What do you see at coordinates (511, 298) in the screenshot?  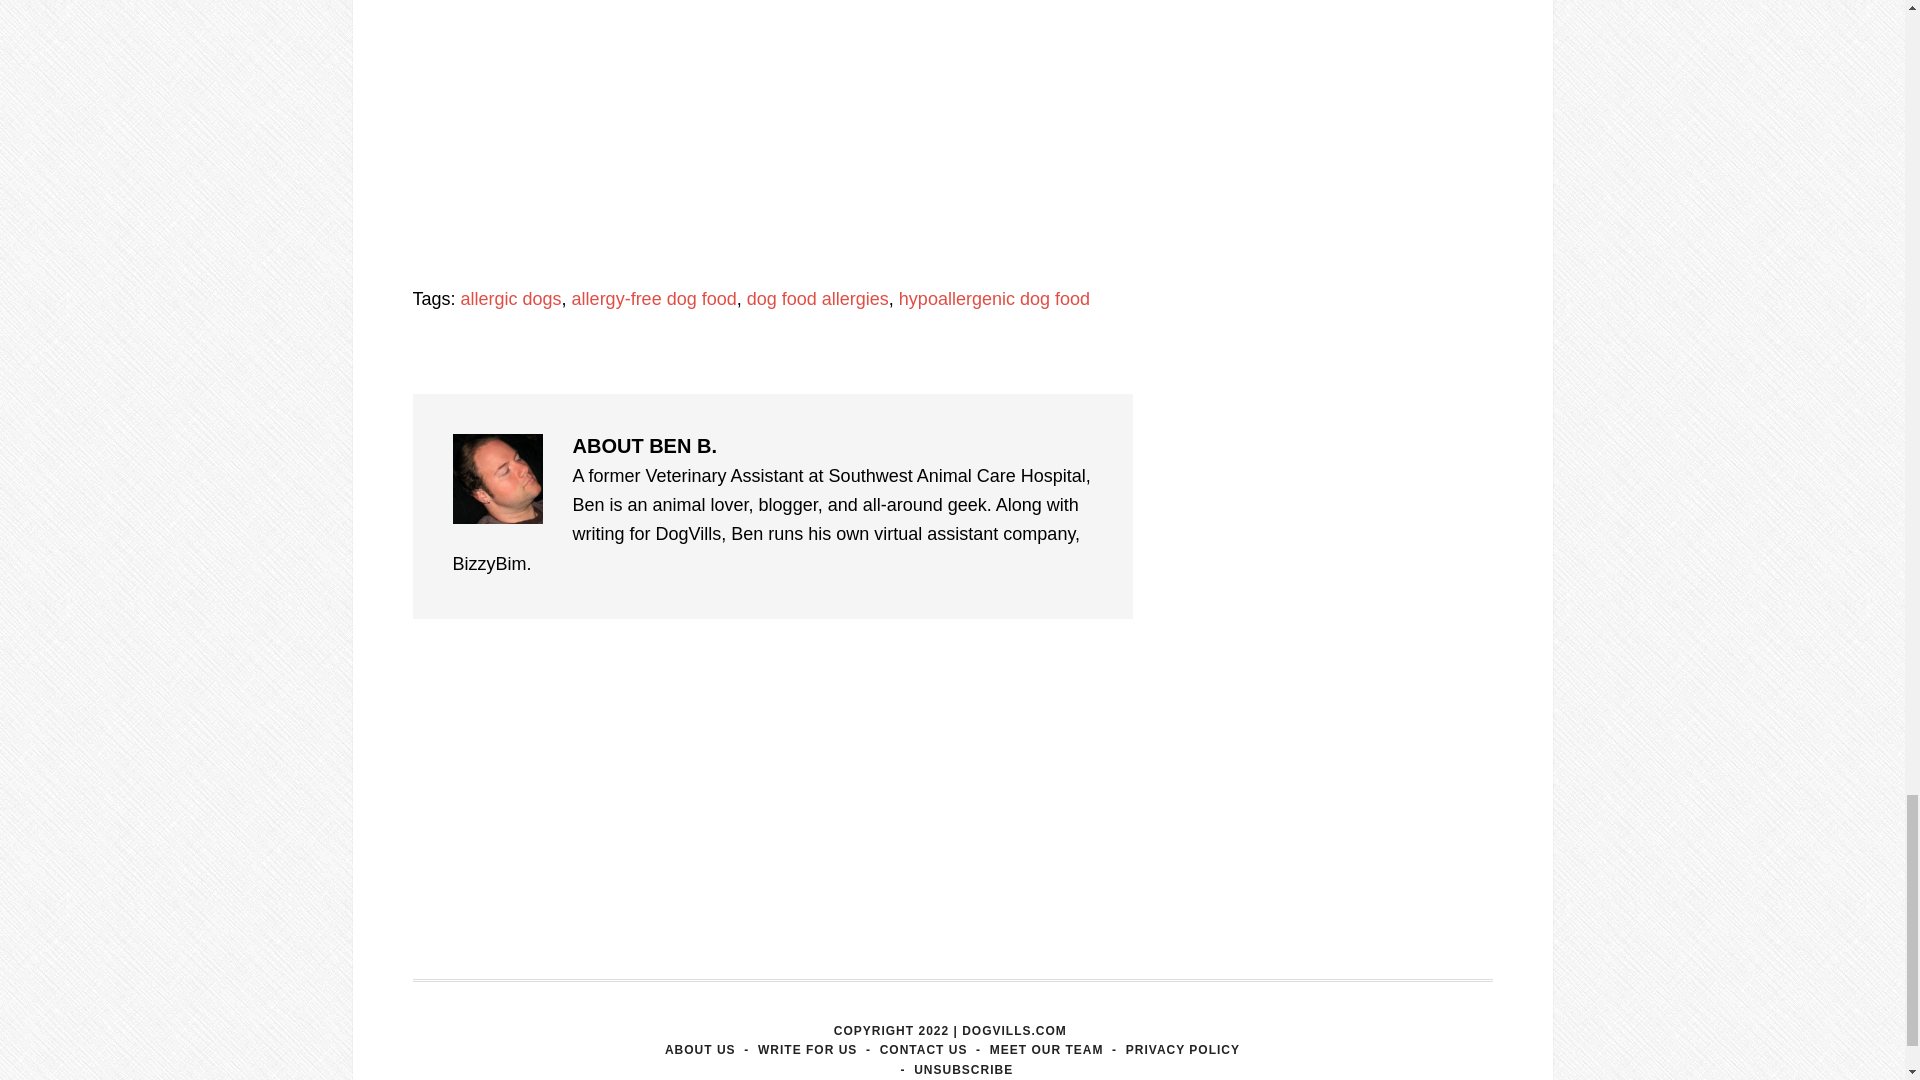 I see `allergic dogs` at bounding box center [511, 298].